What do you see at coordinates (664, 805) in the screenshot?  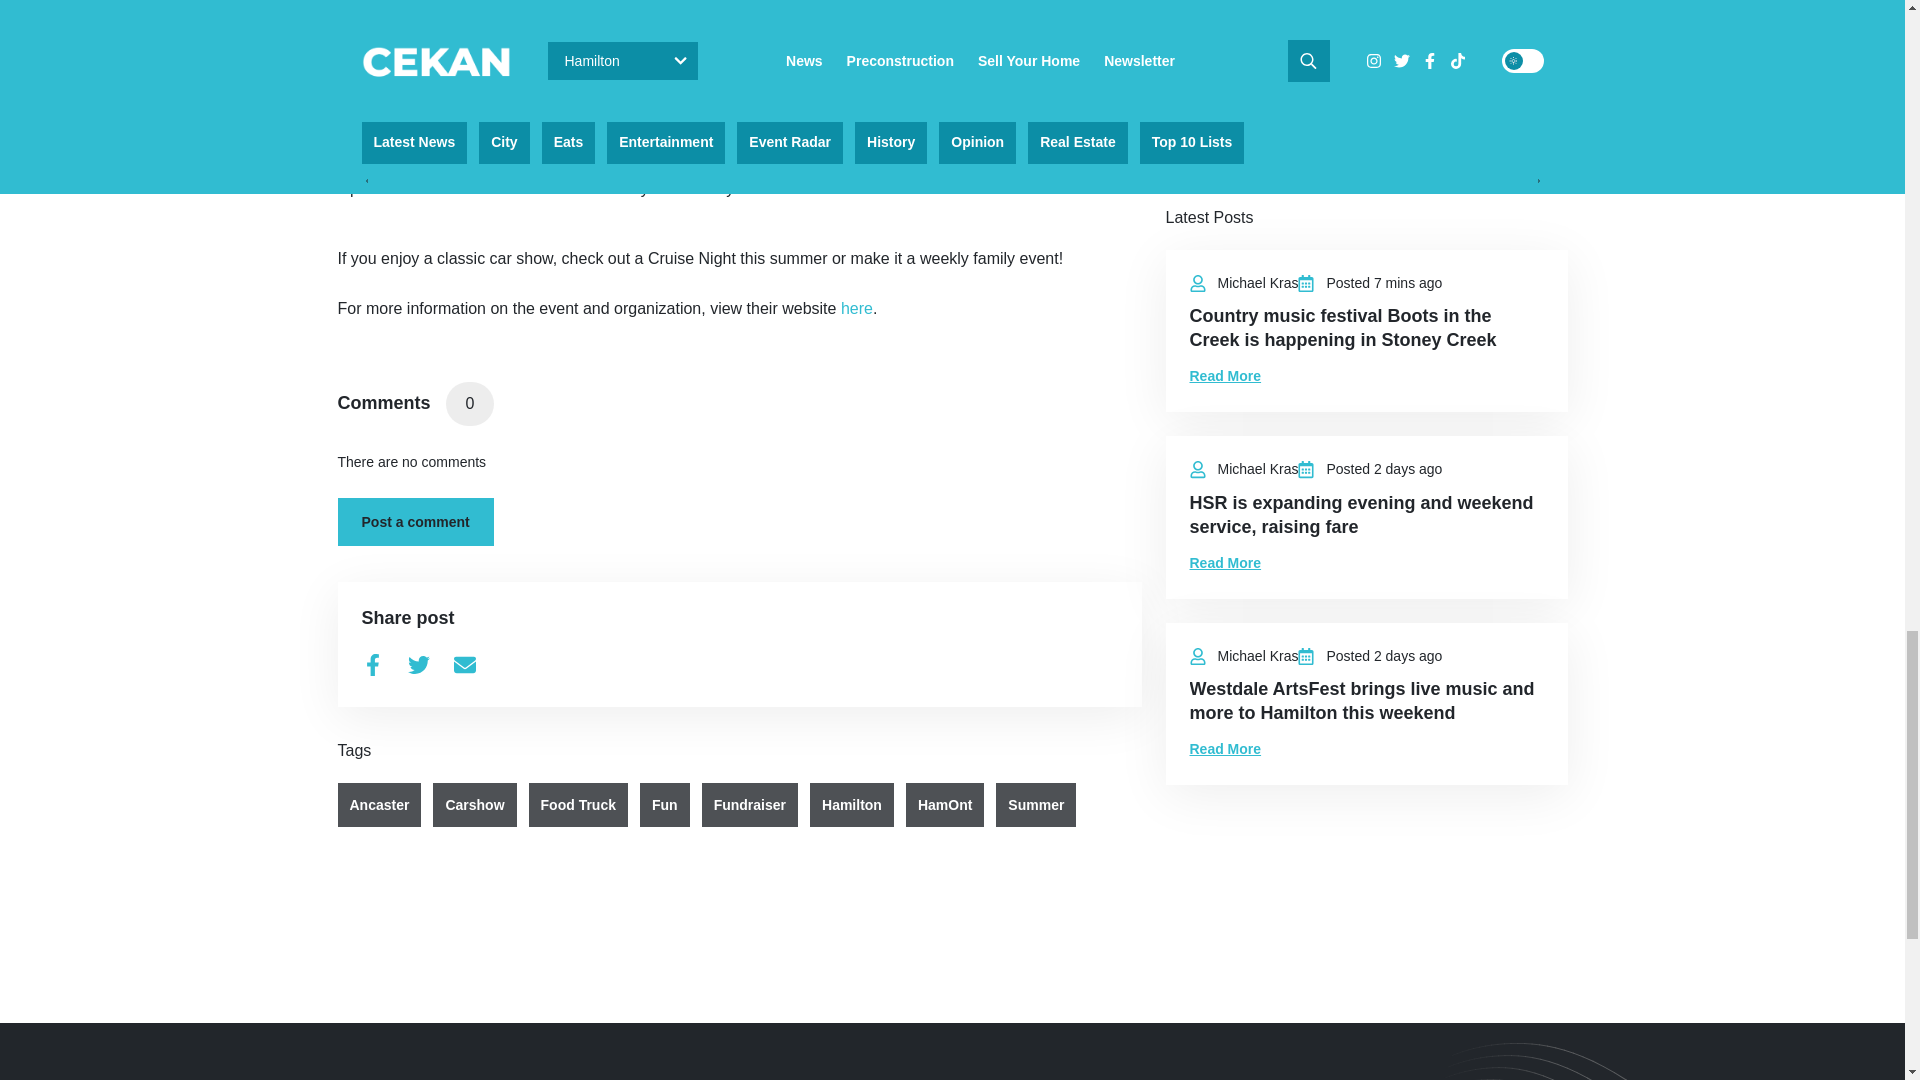 I see `Fun` at bounding box center [664, 805].